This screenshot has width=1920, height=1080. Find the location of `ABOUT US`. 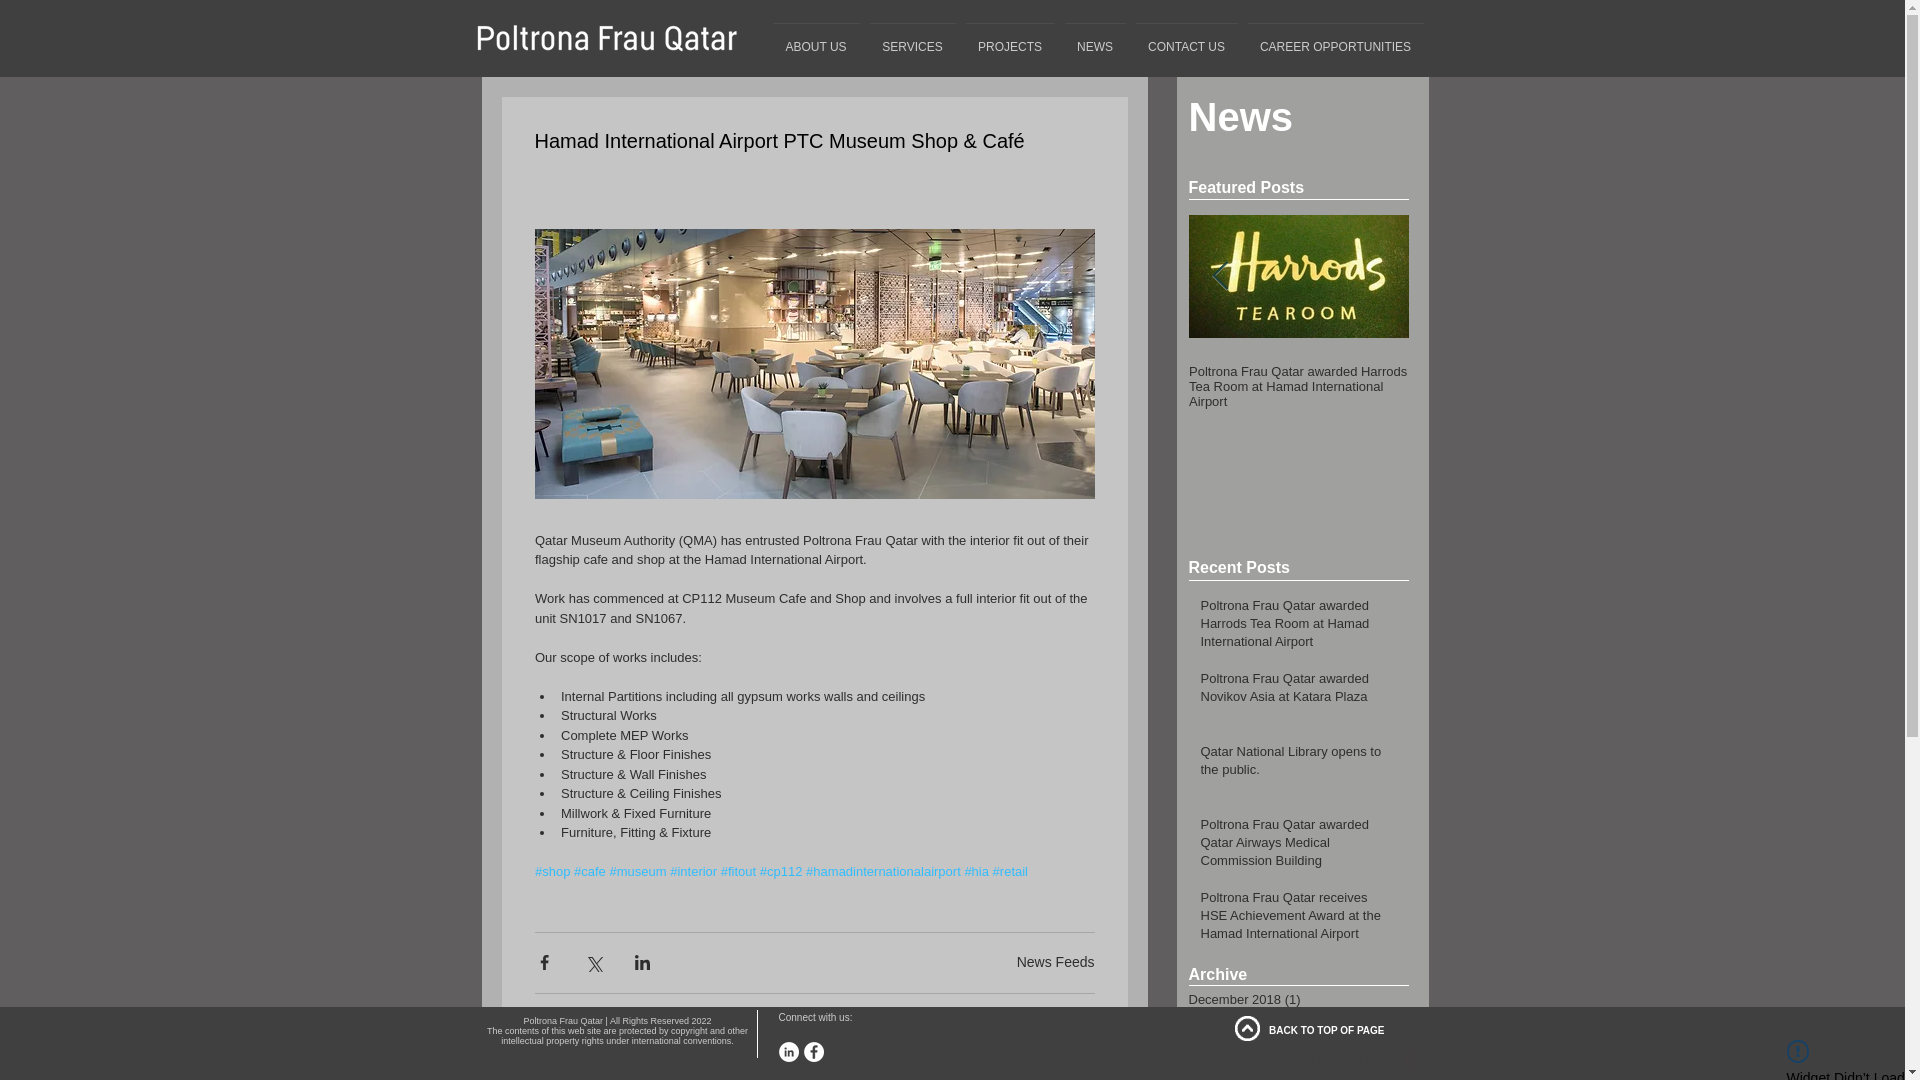

ABOUT US is located at coordinates (816, 38).